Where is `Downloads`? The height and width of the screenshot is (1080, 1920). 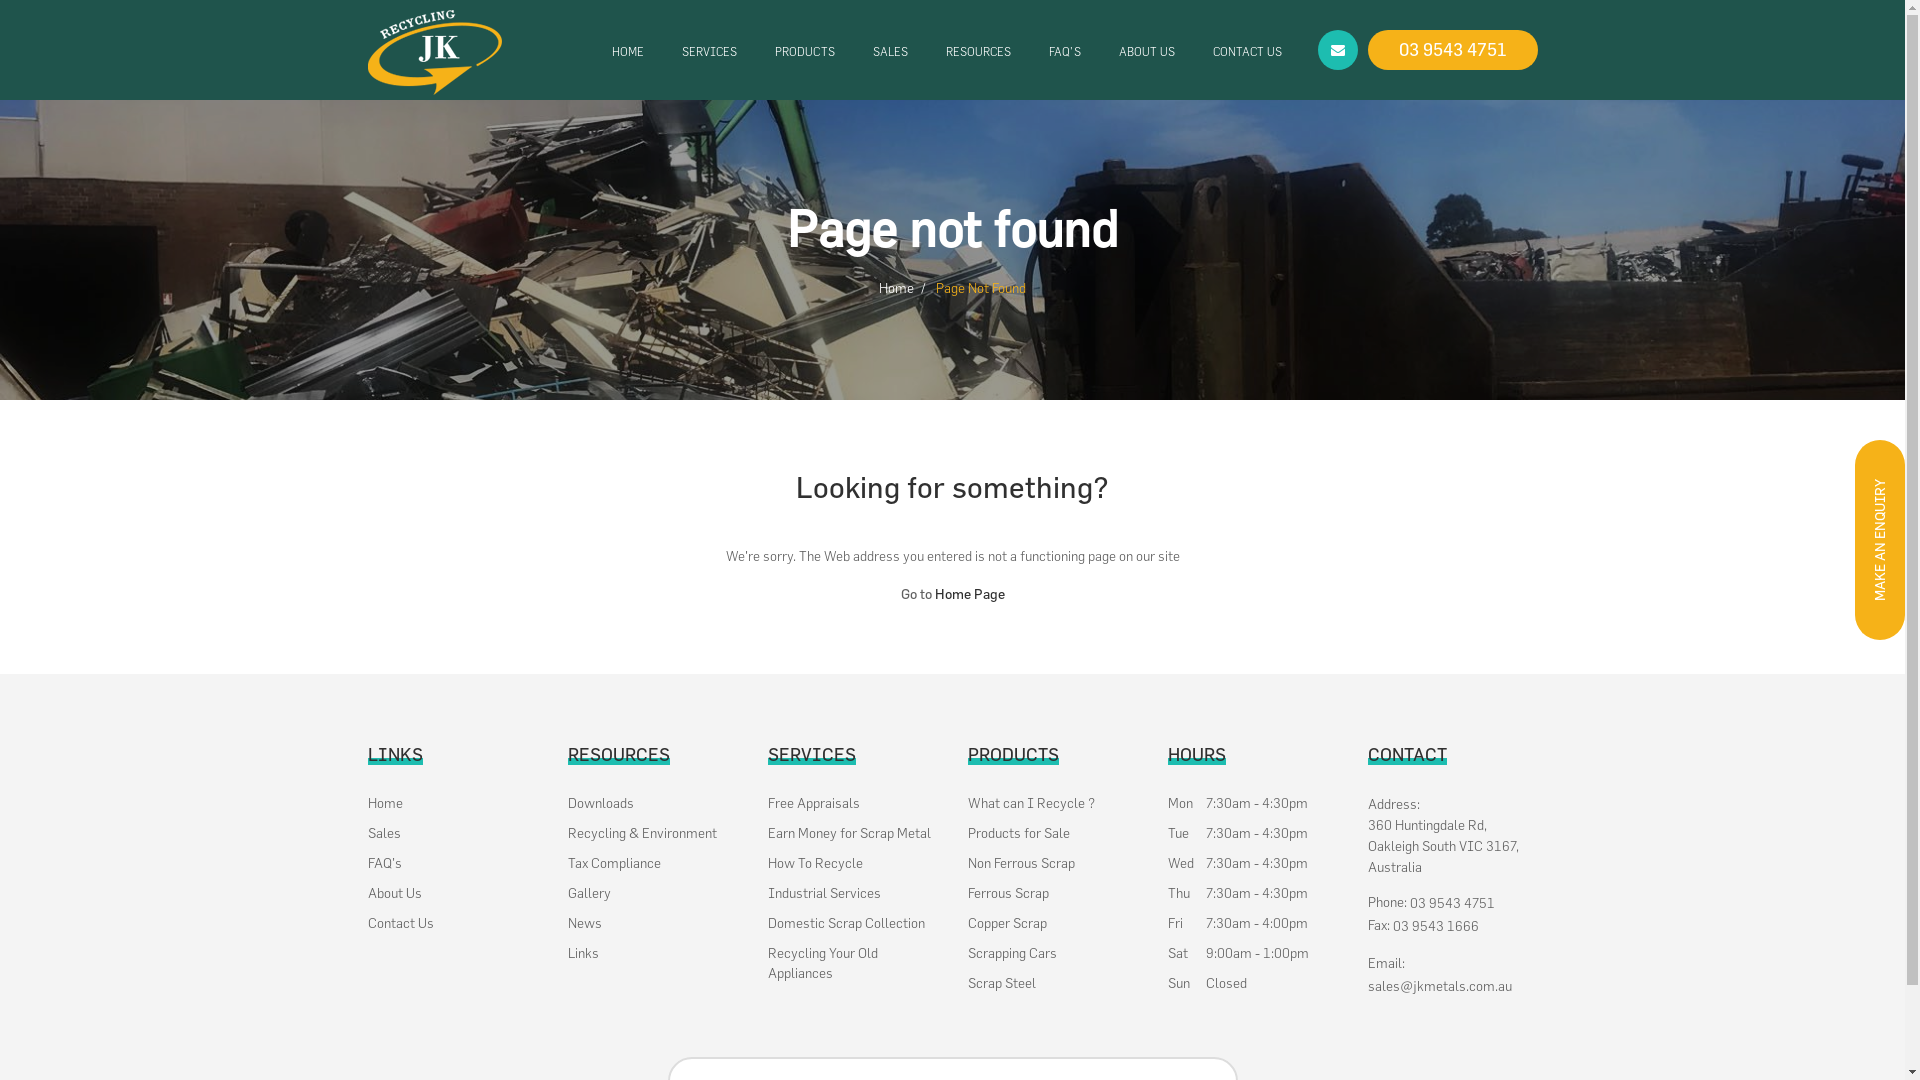 Downloads is located at coordinates (601, 803).